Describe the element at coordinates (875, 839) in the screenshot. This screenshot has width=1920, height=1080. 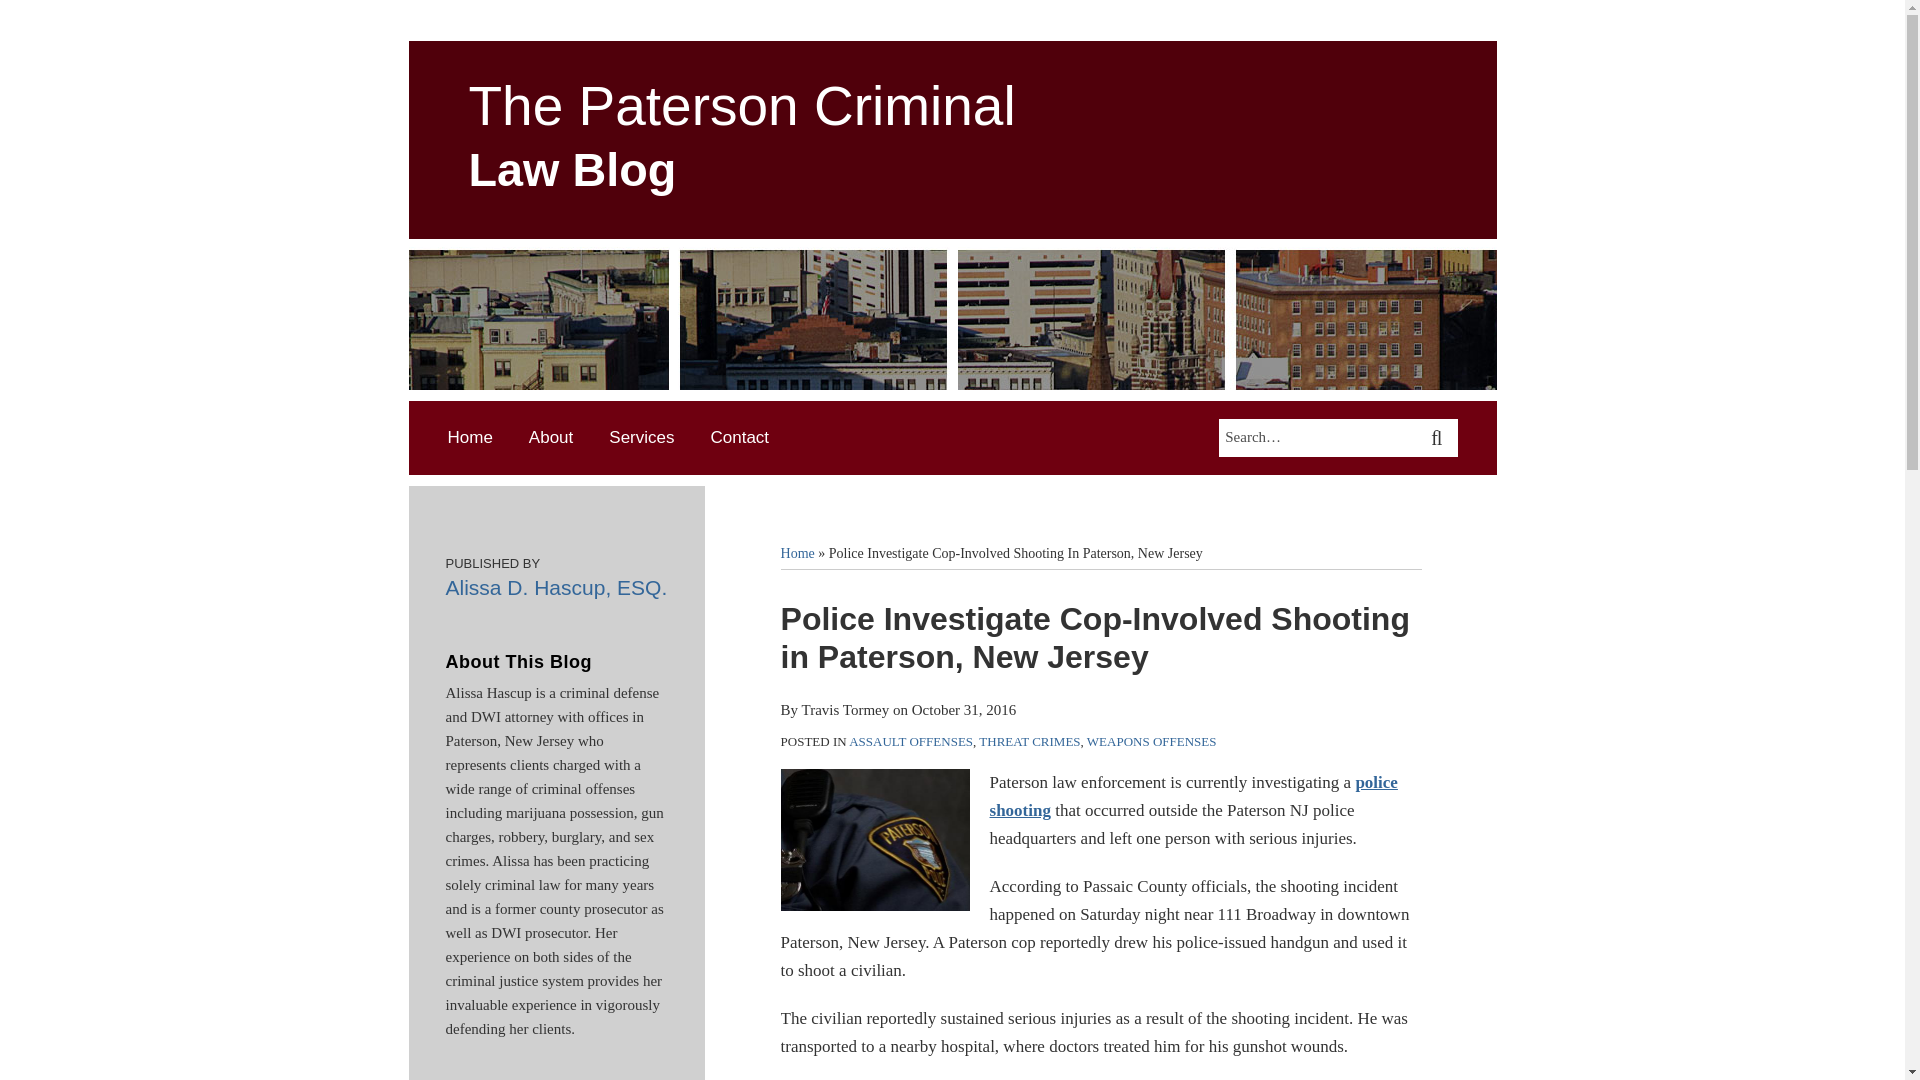
I see `Paterson NJ Aggravated Assault Lawyers` at that location.